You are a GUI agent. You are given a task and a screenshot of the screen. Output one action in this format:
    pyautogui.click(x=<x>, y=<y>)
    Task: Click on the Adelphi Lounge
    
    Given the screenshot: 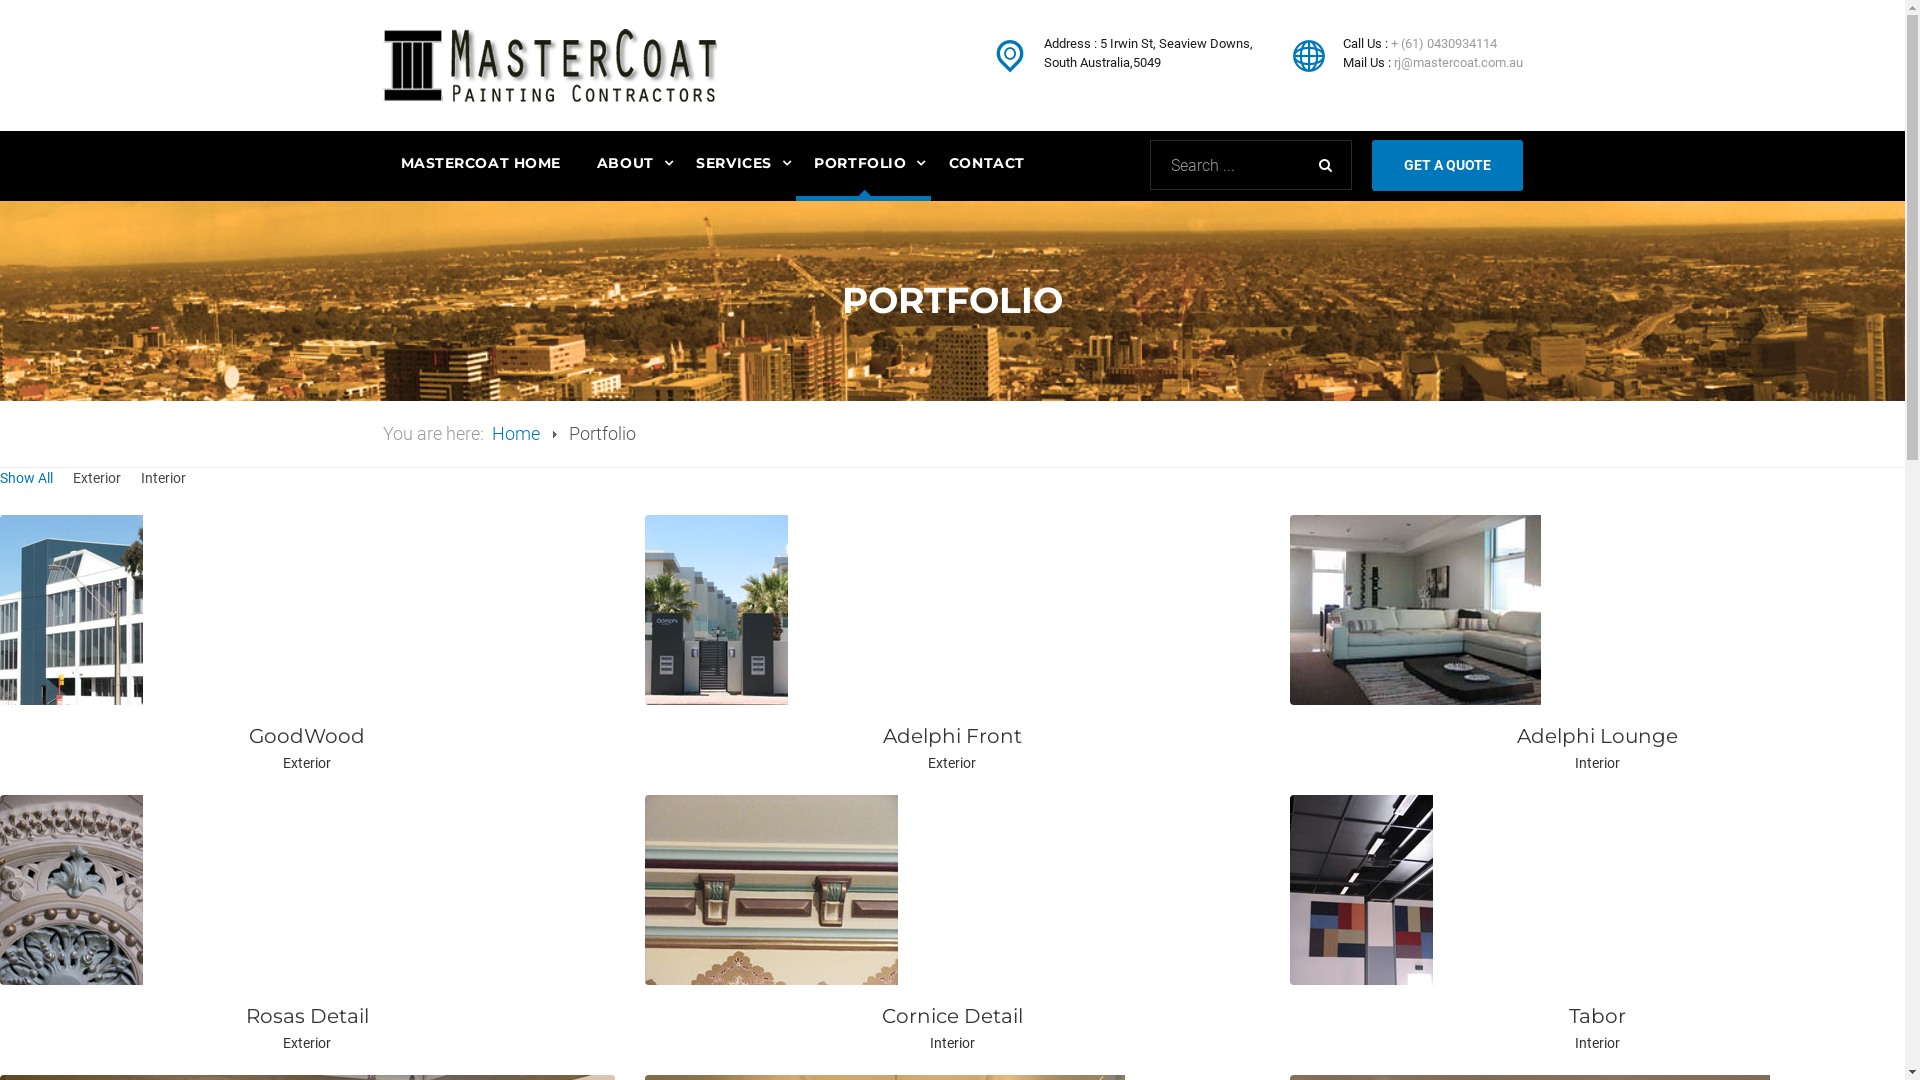 What is the action you would take?
    pyautogui.click(x=1598, y=736)
    